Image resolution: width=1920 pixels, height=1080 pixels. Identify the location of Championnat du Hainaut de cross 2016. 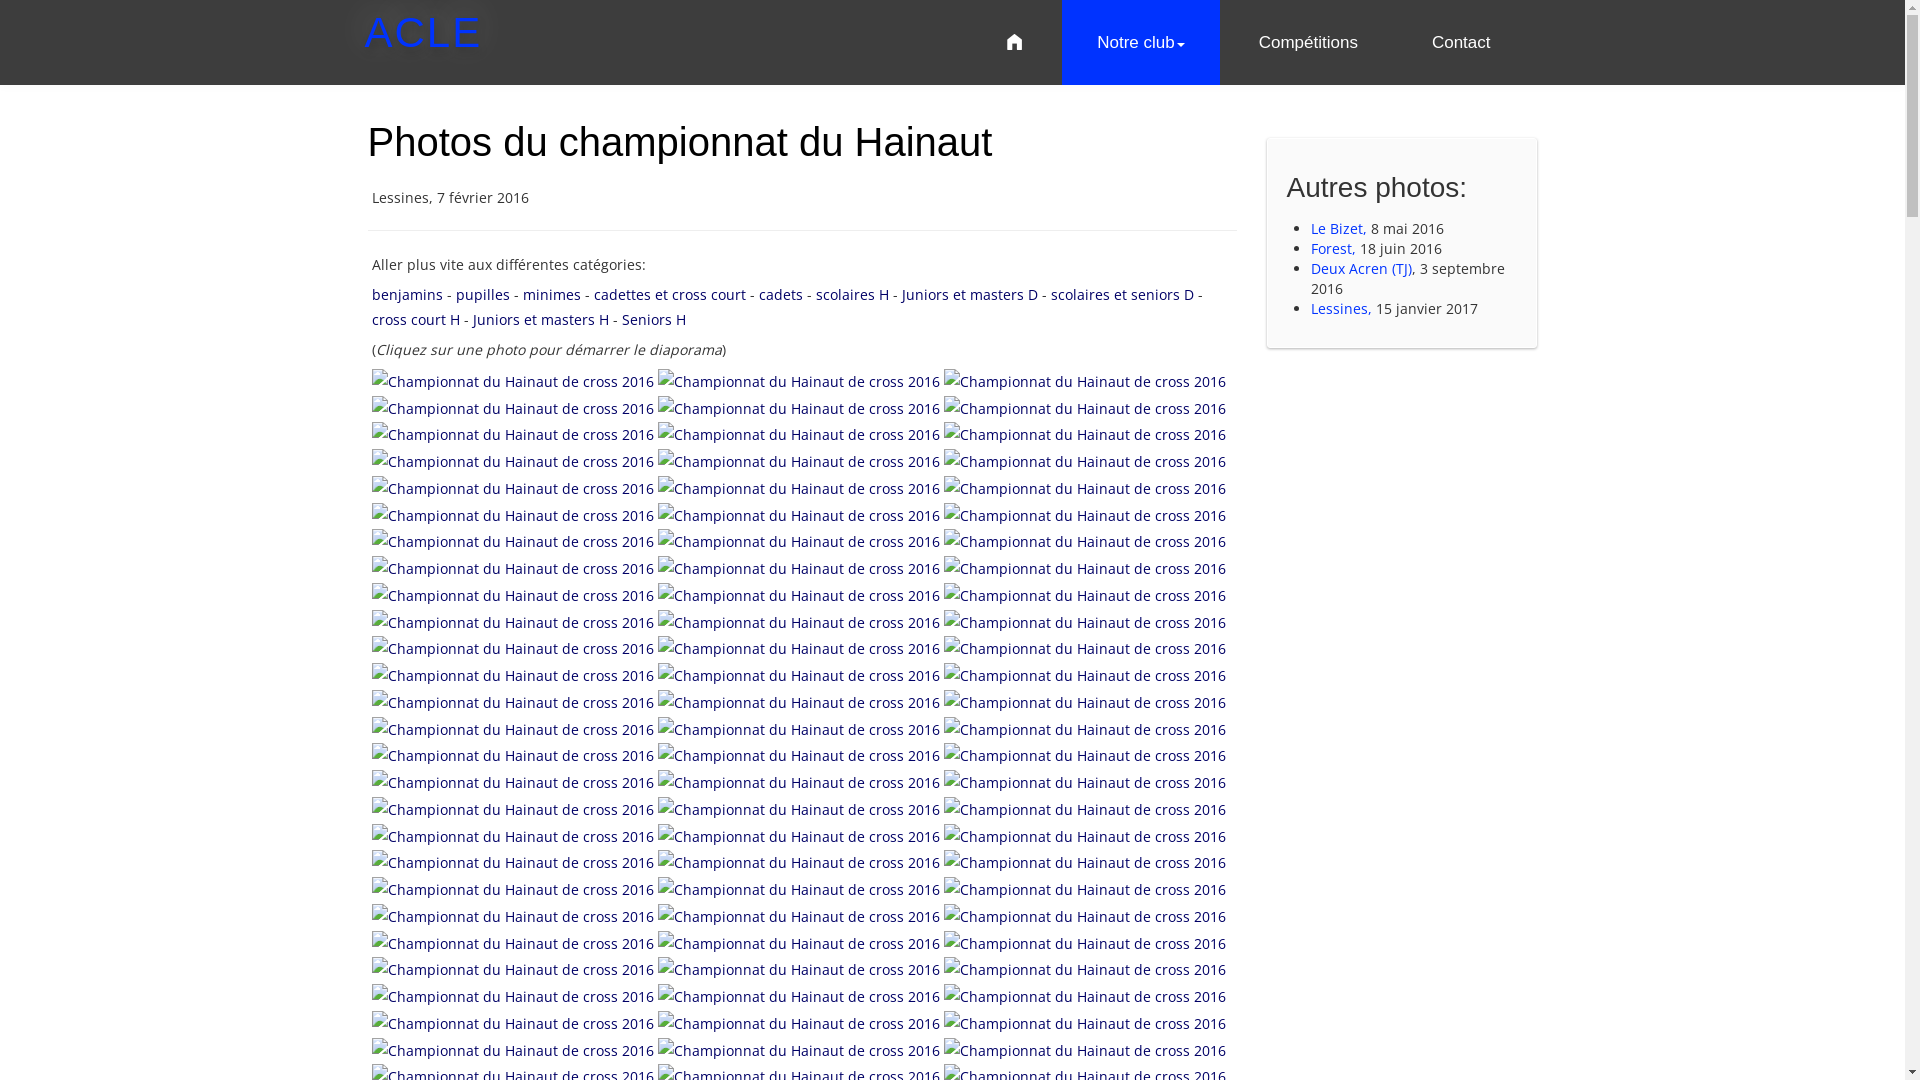
(1085, 620).